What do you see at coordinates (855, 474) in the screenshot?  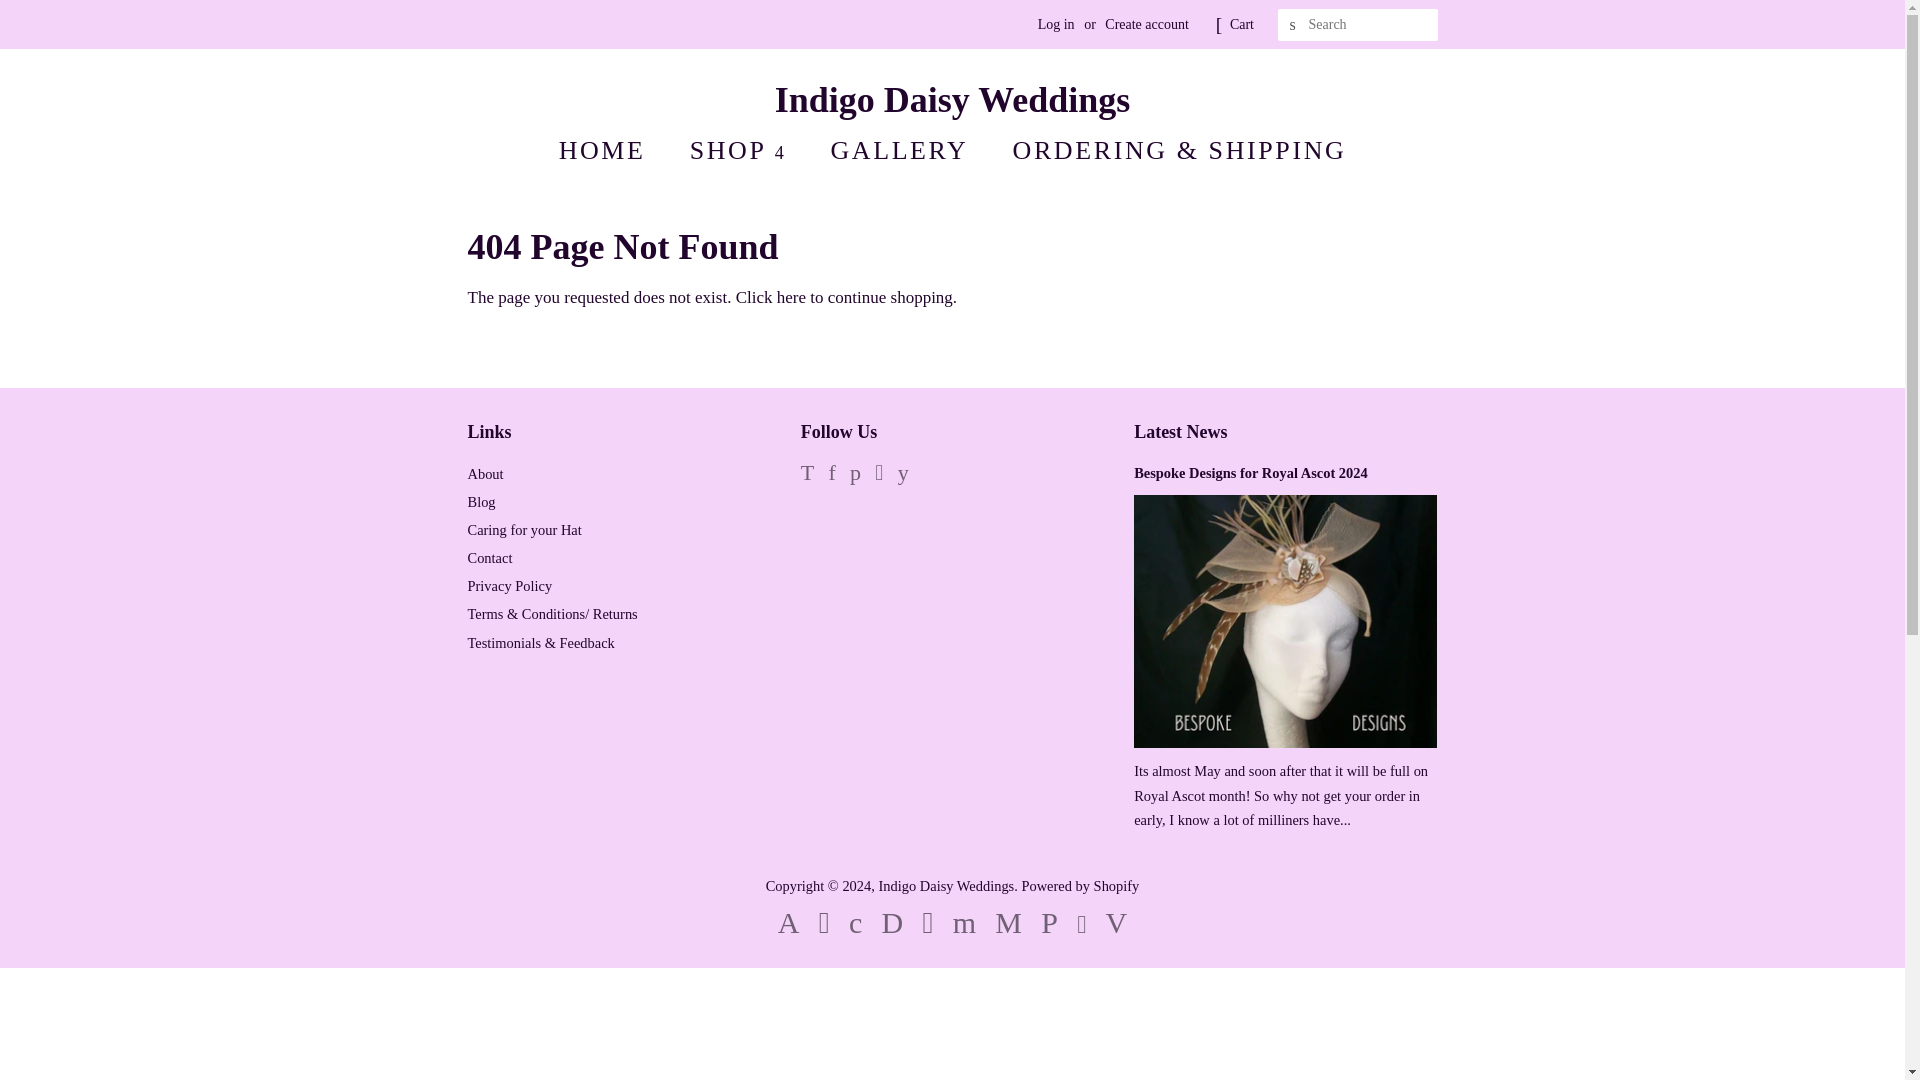 I see `Indigo Daisy Weddings on Pinterest` at bounding box center [855, 474].